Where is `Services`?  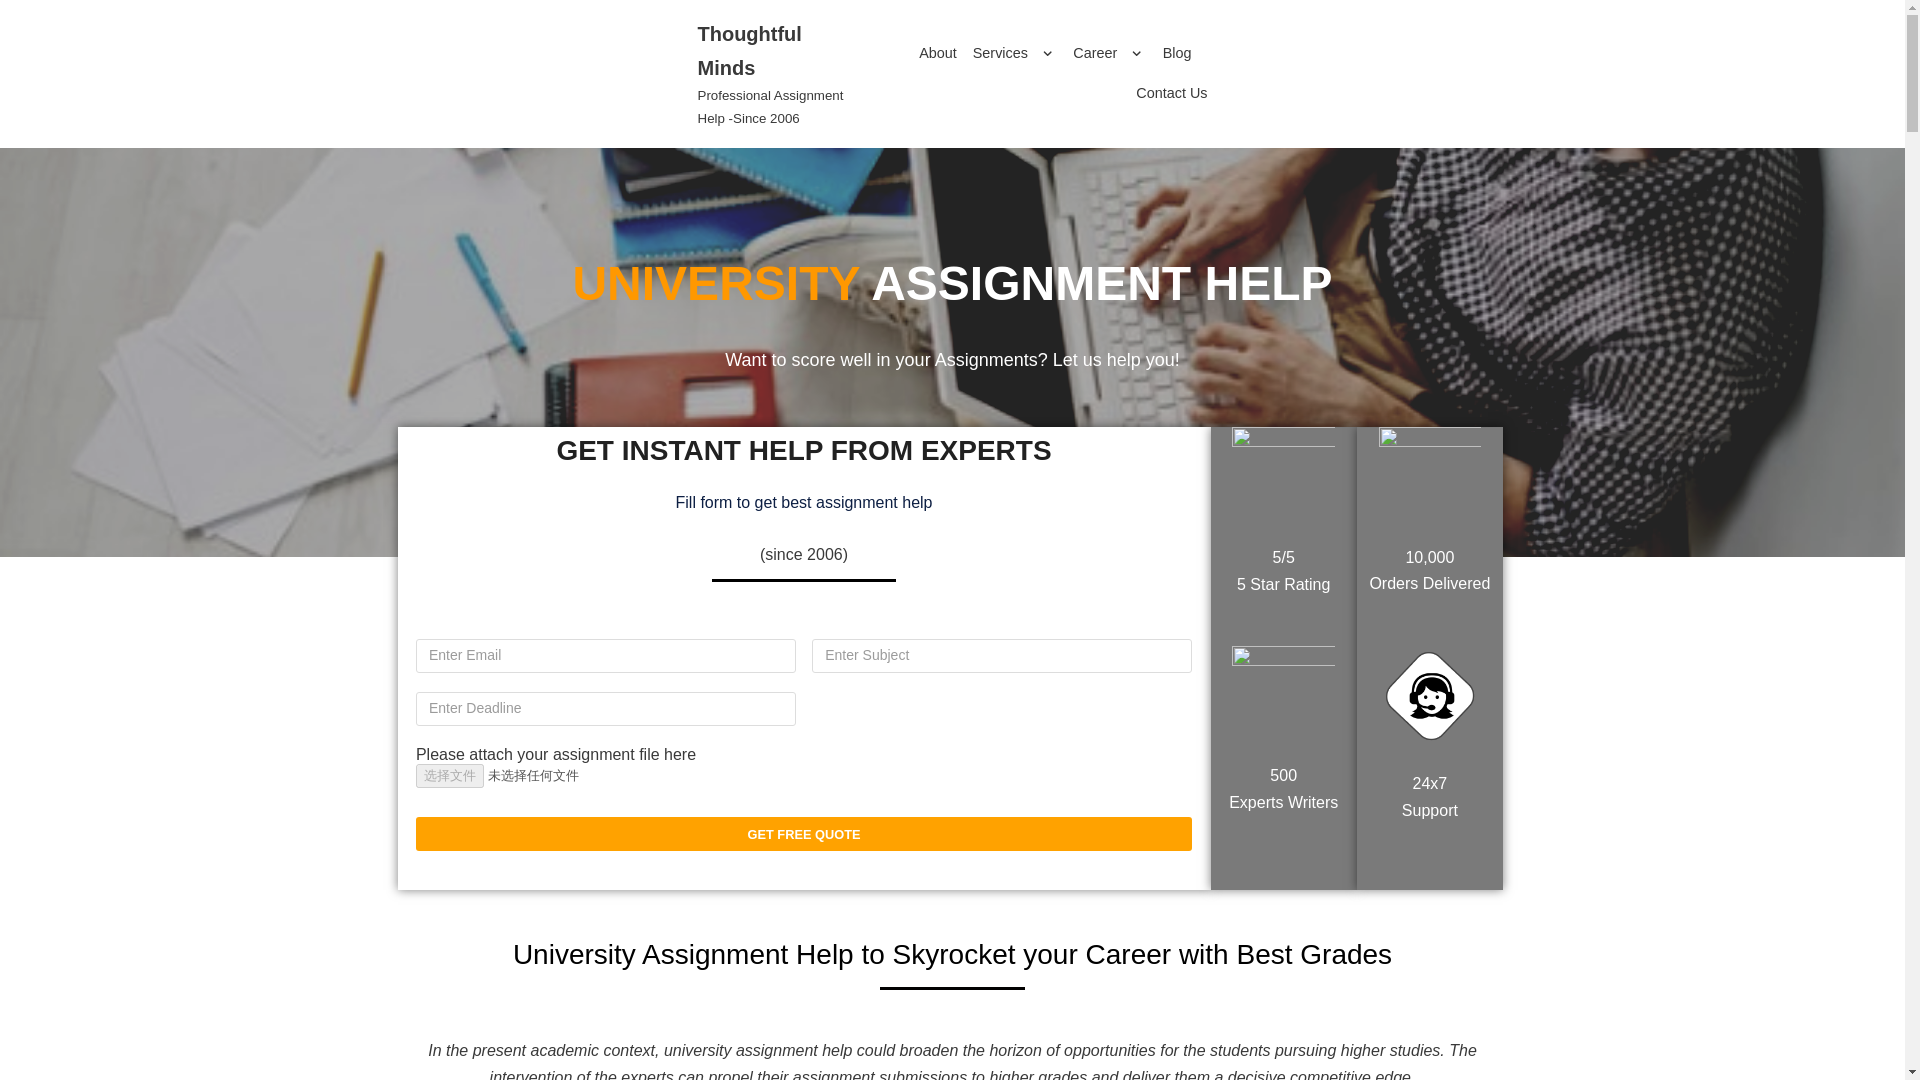 Services is located at coordinates (938, 54).